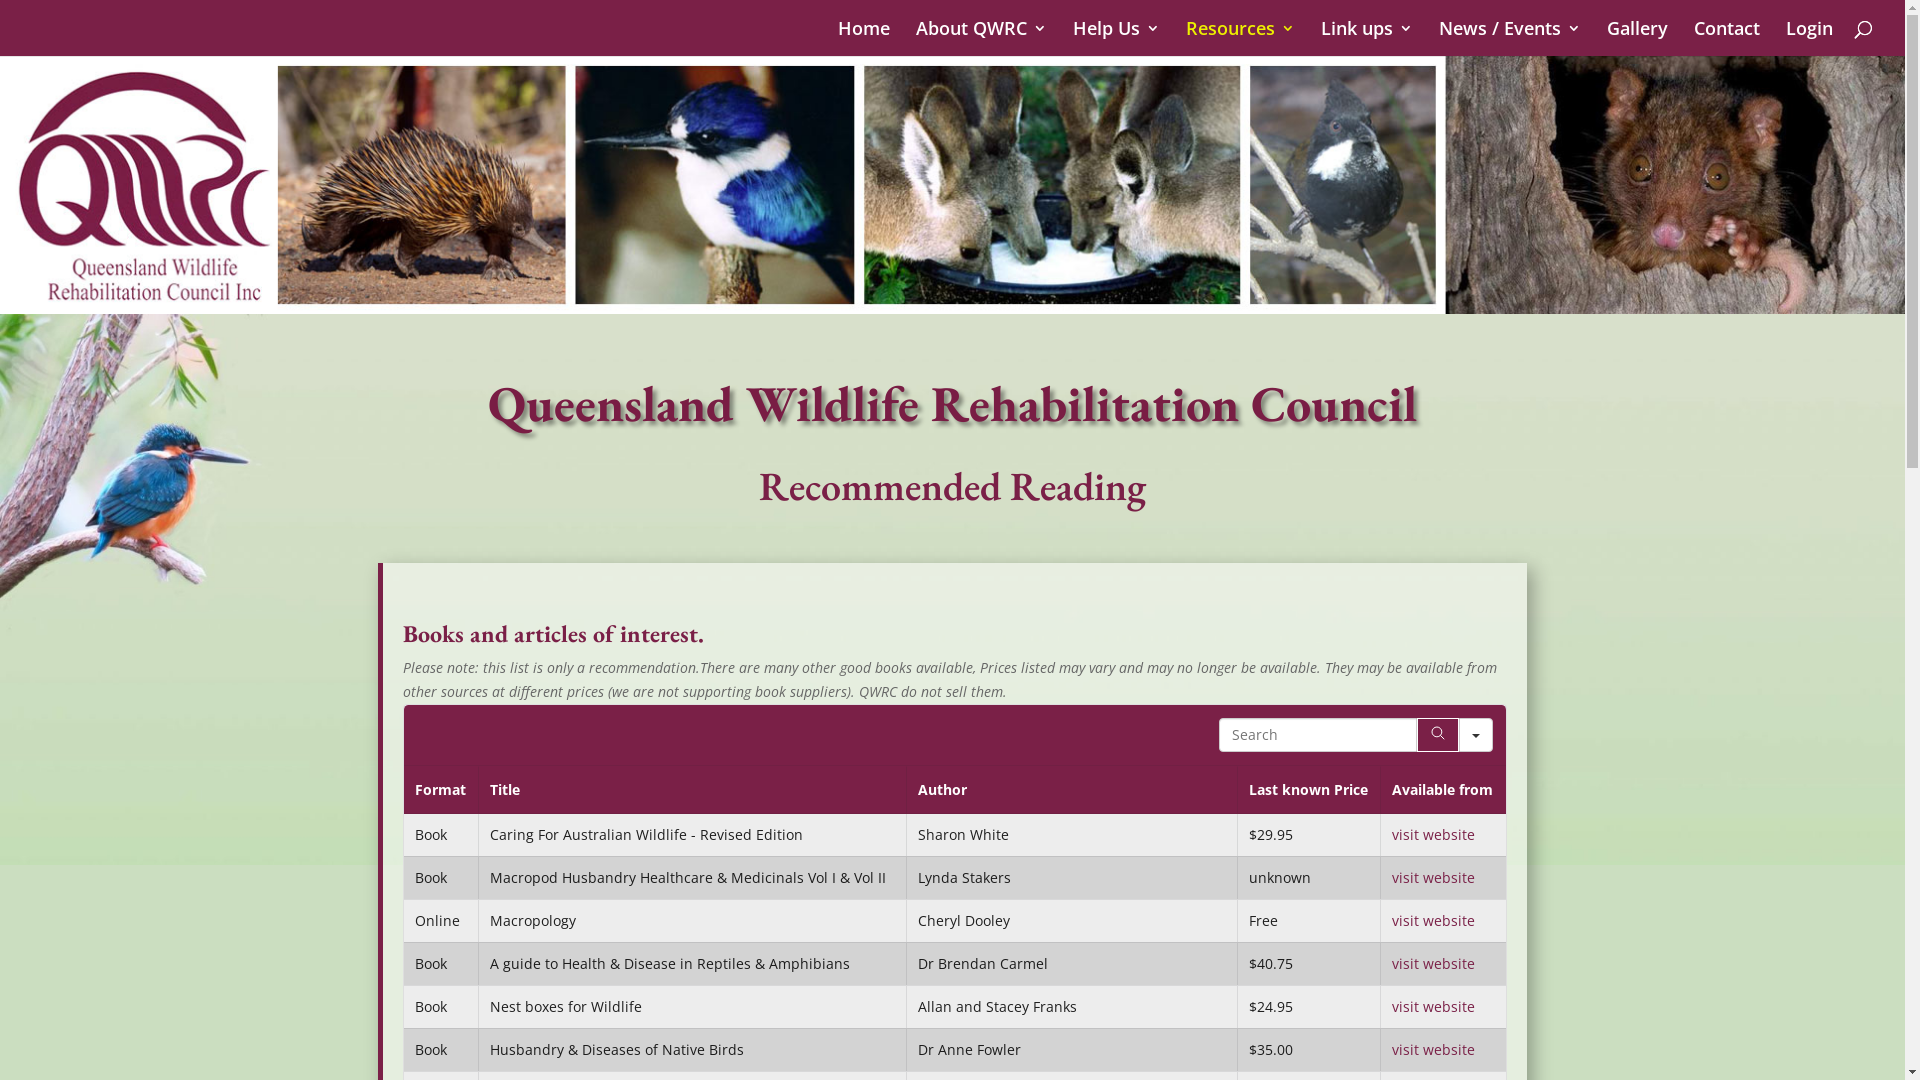 The width and height of the screenshot is (1920, 1080). What do you see at coordinates (864, 38) in the screenshot?
I see `Home` at bounding box center [864, 38].